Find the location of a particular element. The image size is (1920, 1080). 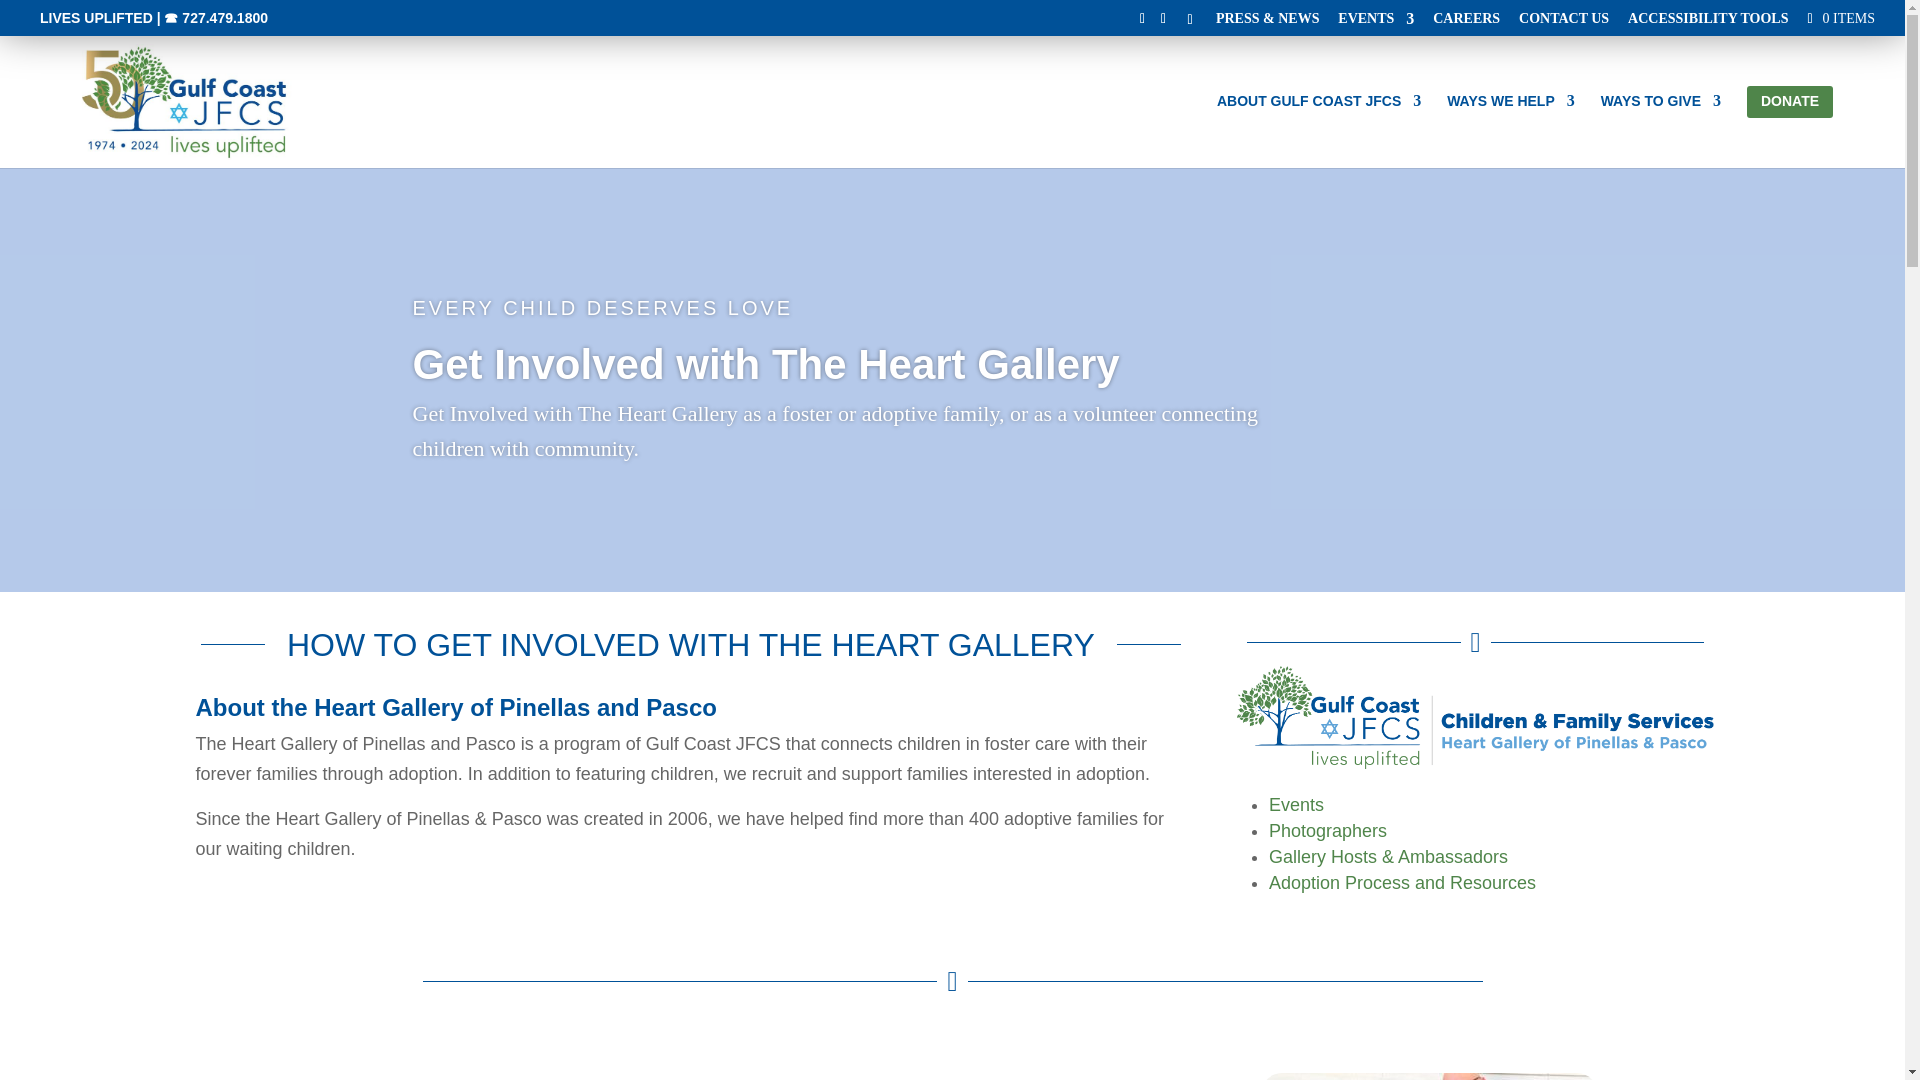

community is located at coordinates (1429, 1076).